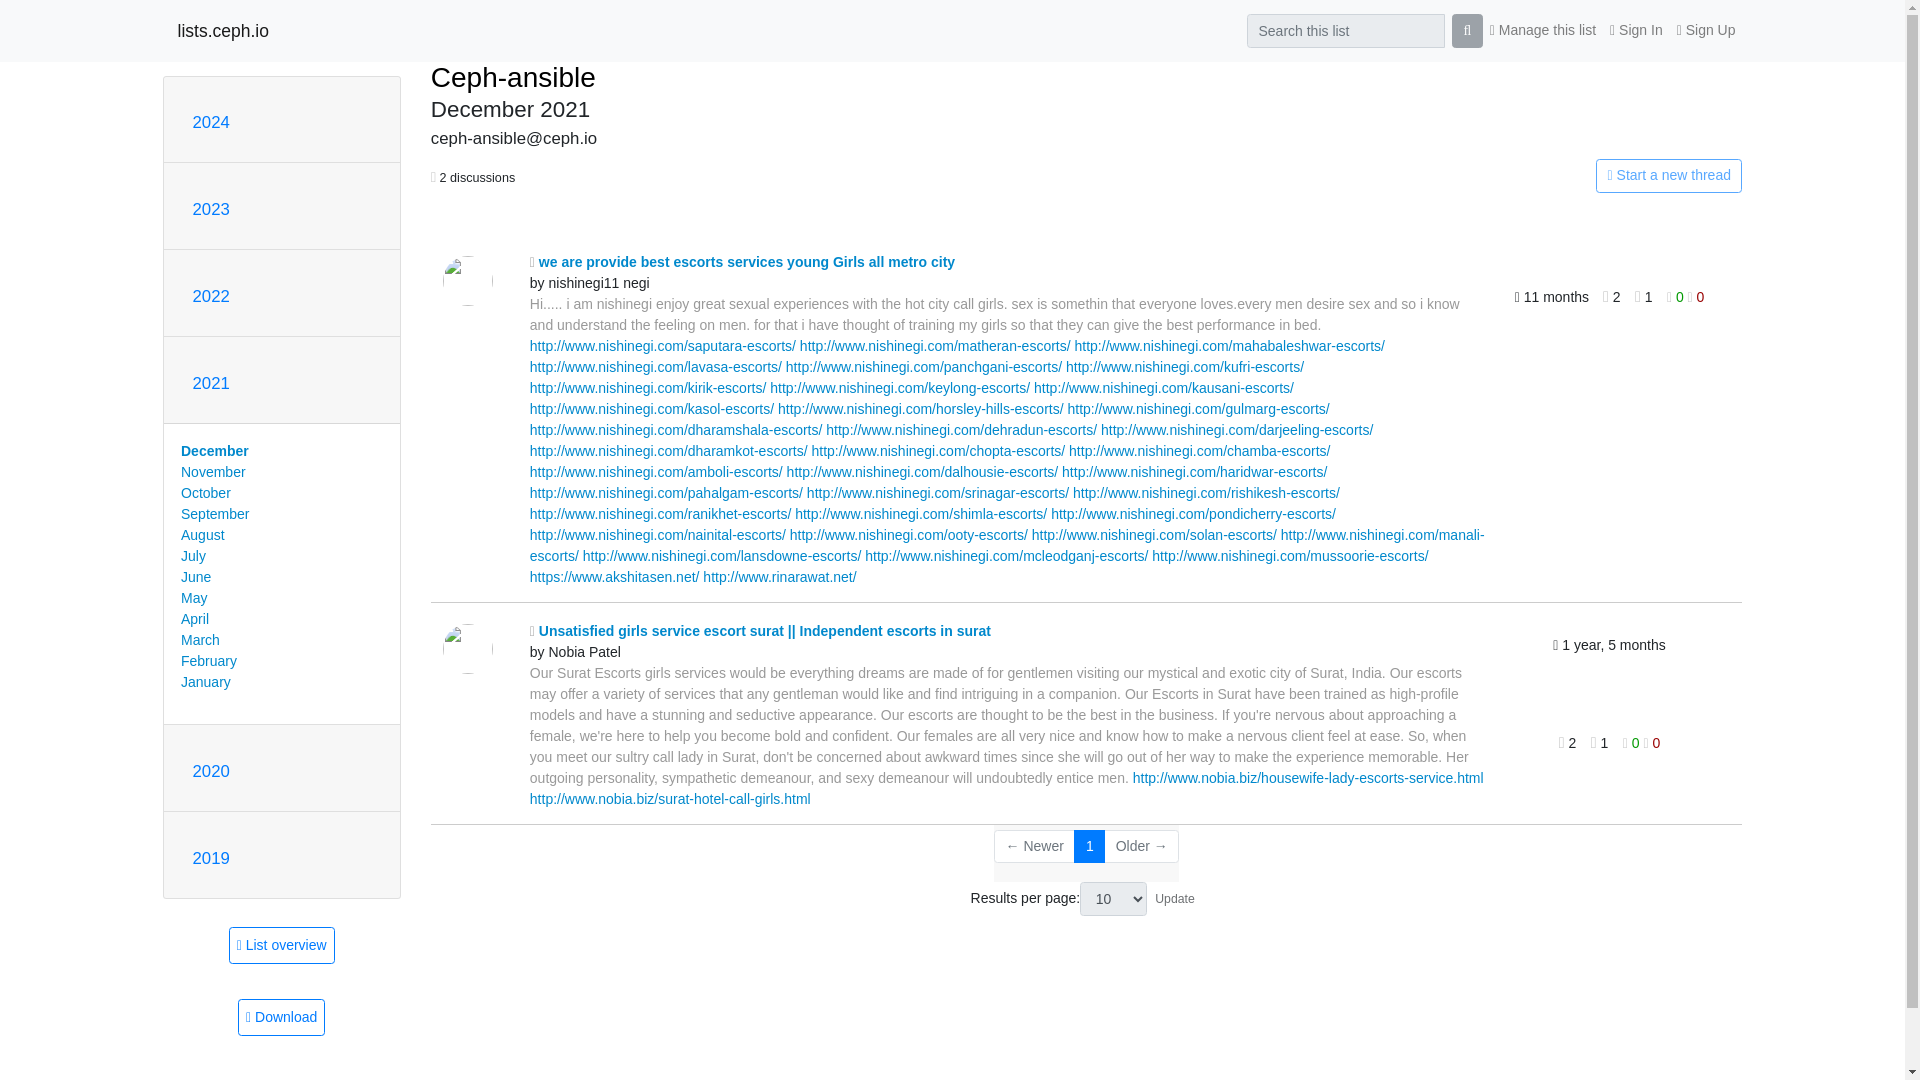 The width and height of the screenshot is (1920, 1080). What do you see at coordinates (1676, 296) in the screenshot?
I see `You must be logged-in to vote.` at bounding box center [1676, 296].